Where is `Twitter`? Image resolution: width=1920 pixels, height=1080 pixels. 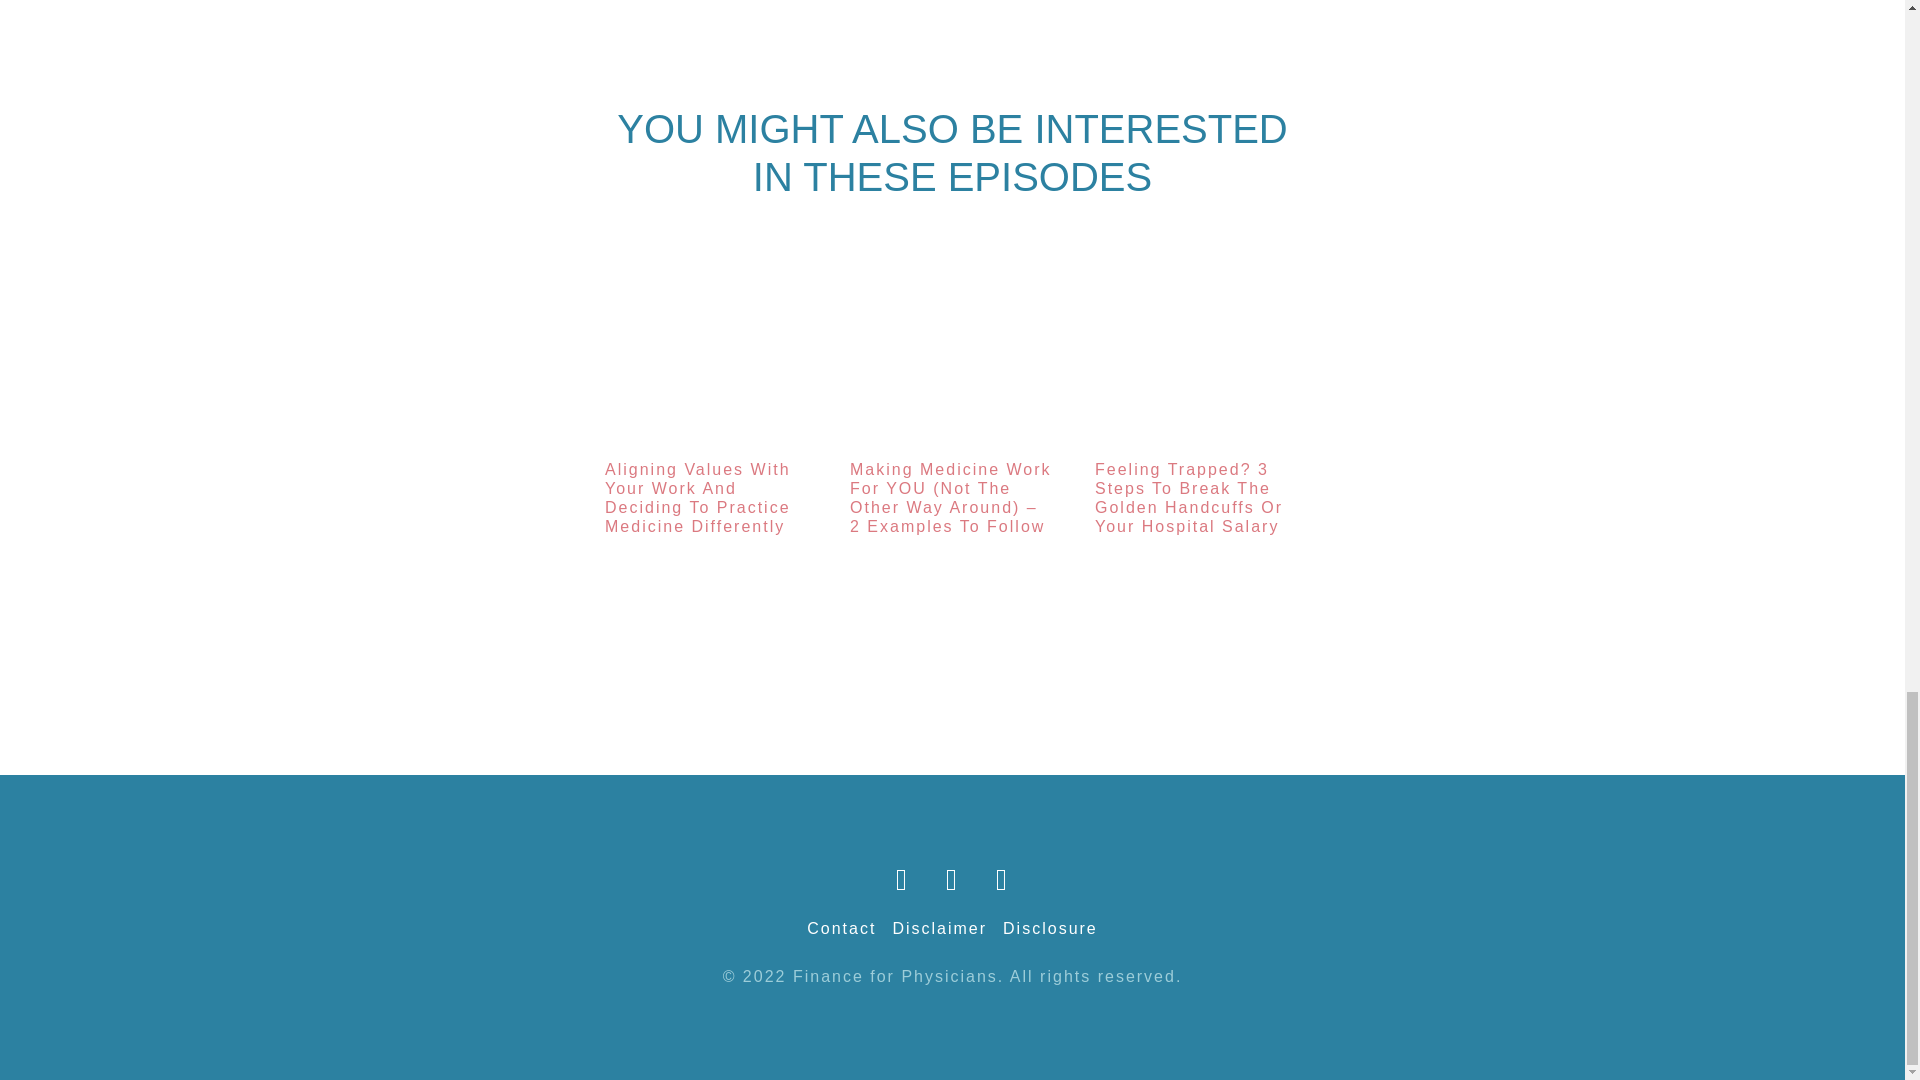
Twitter is located at coordinates (952, 880).